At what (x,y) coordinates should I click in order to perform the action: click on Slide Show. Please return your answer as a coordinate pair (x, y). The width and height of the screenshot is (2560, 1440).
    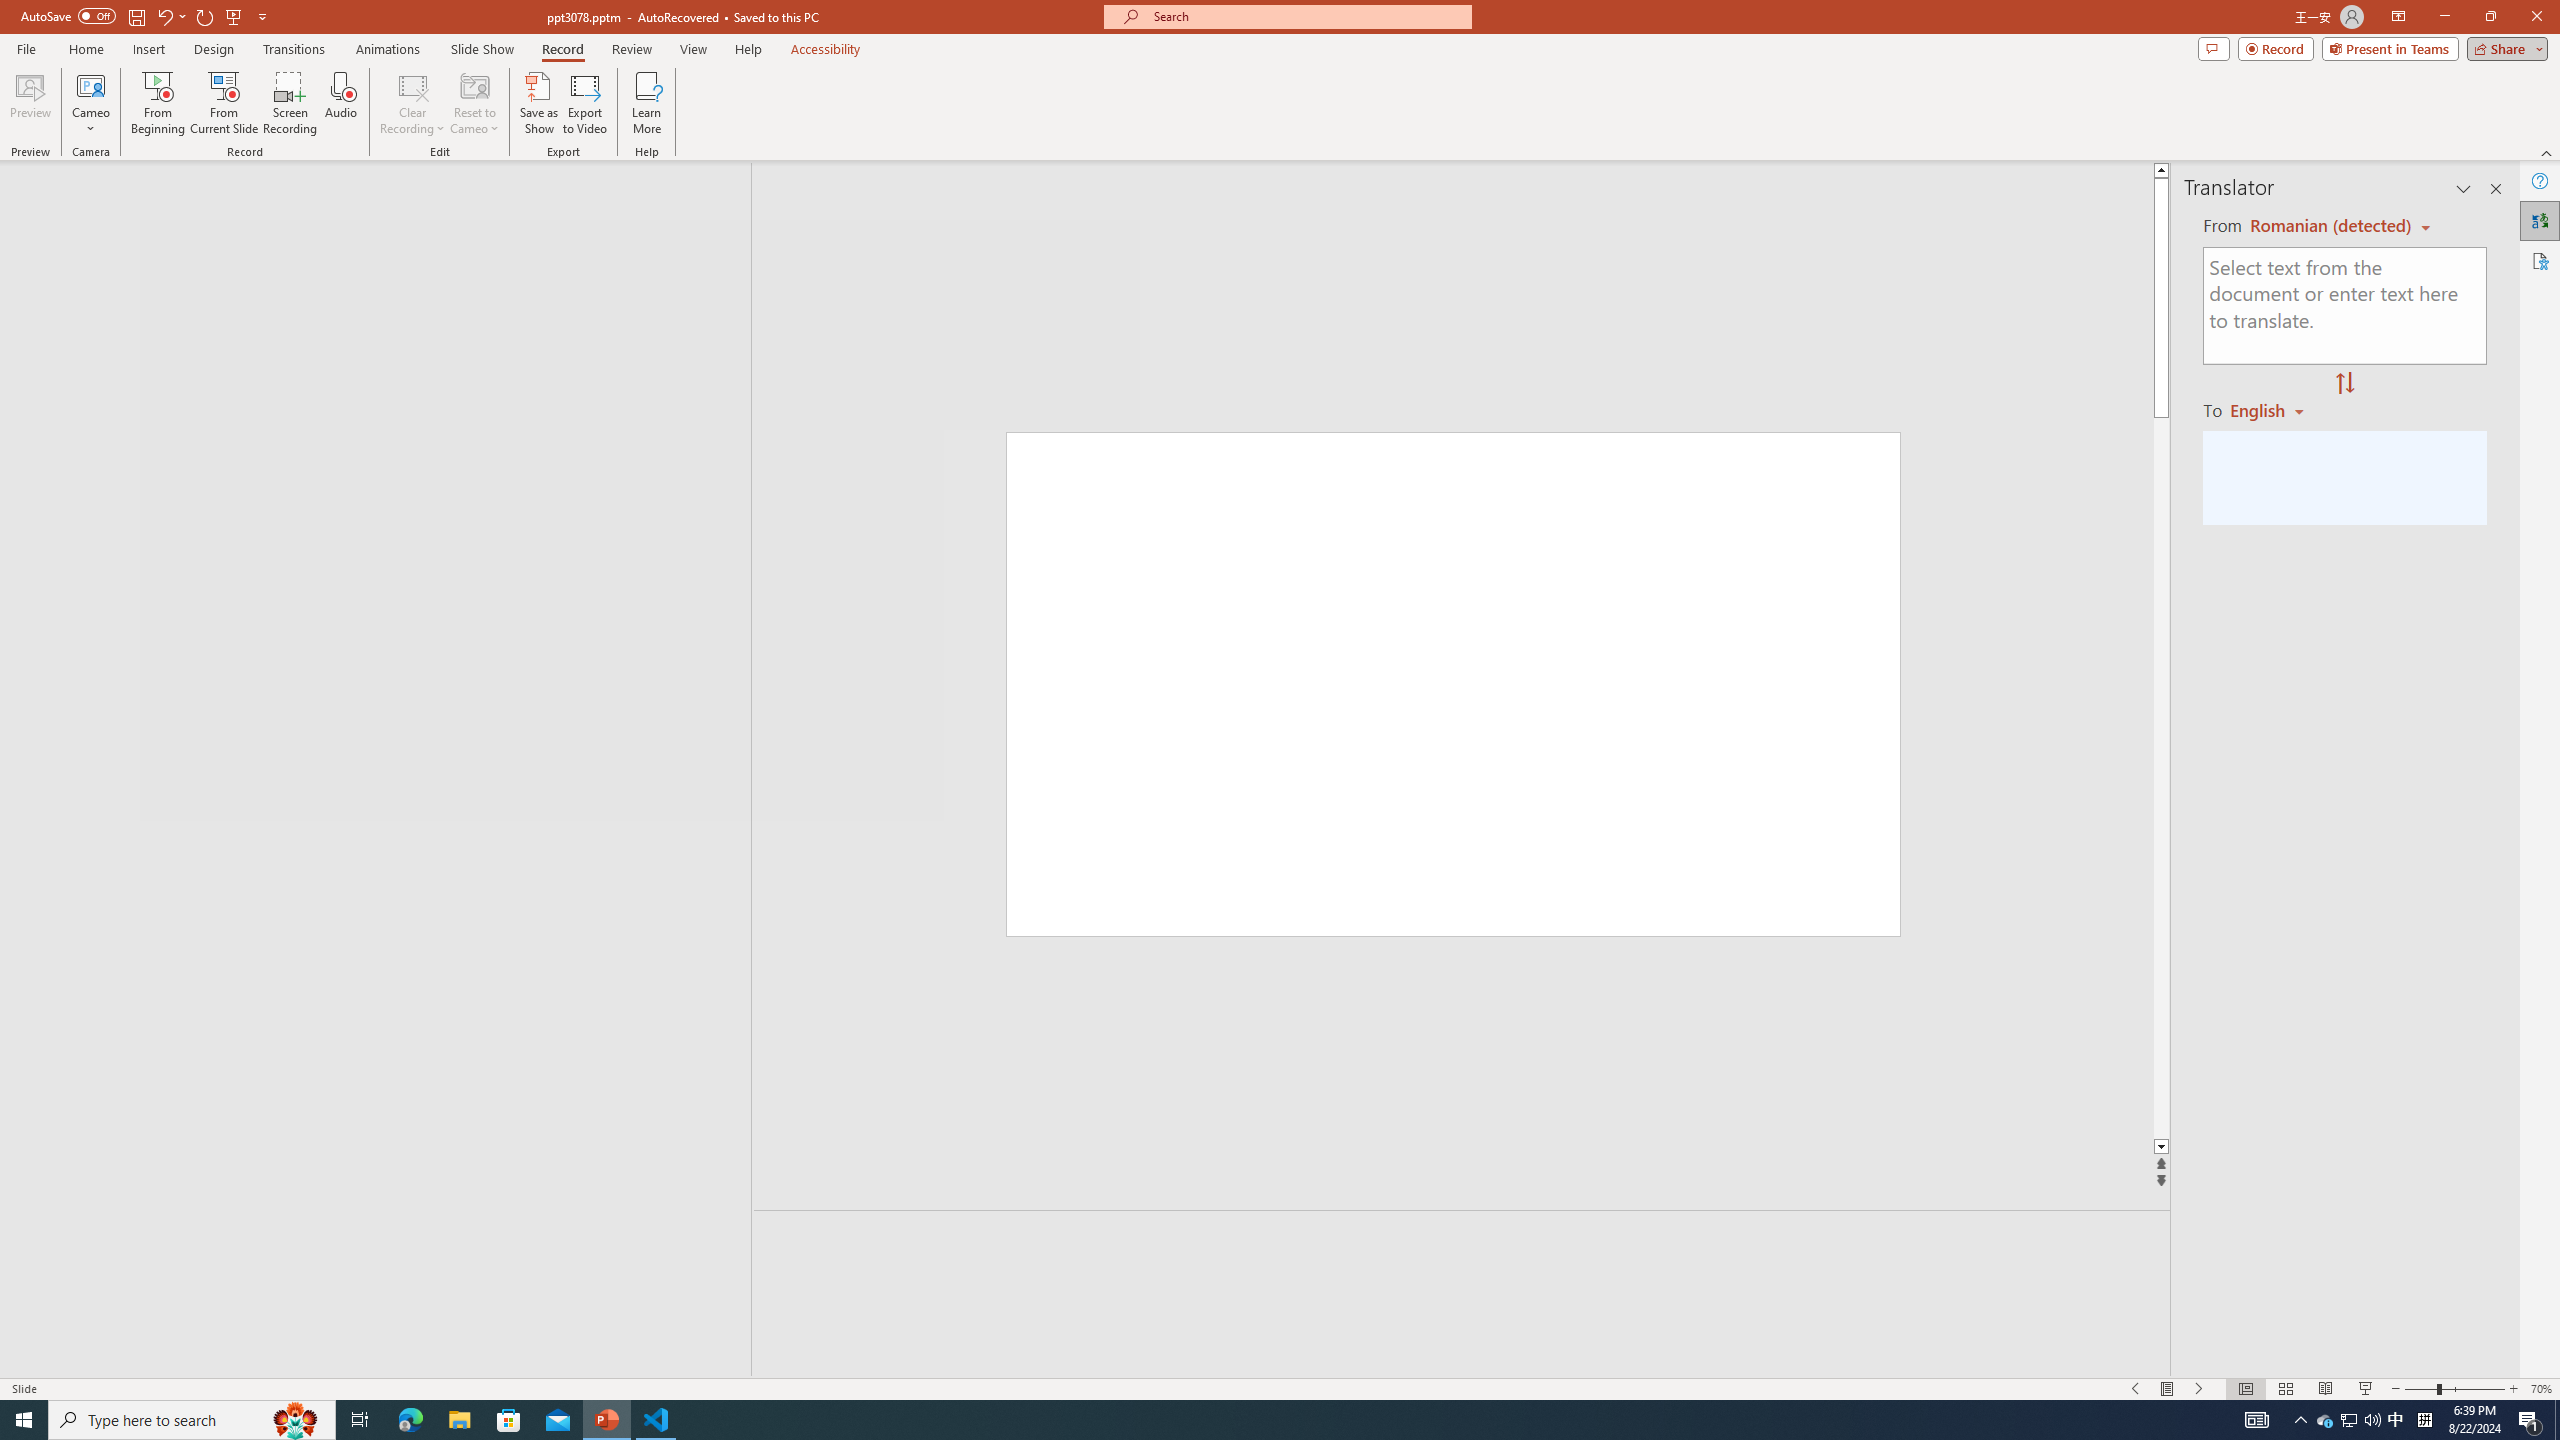
    Looking at the image, I should click on (2364, 1389).